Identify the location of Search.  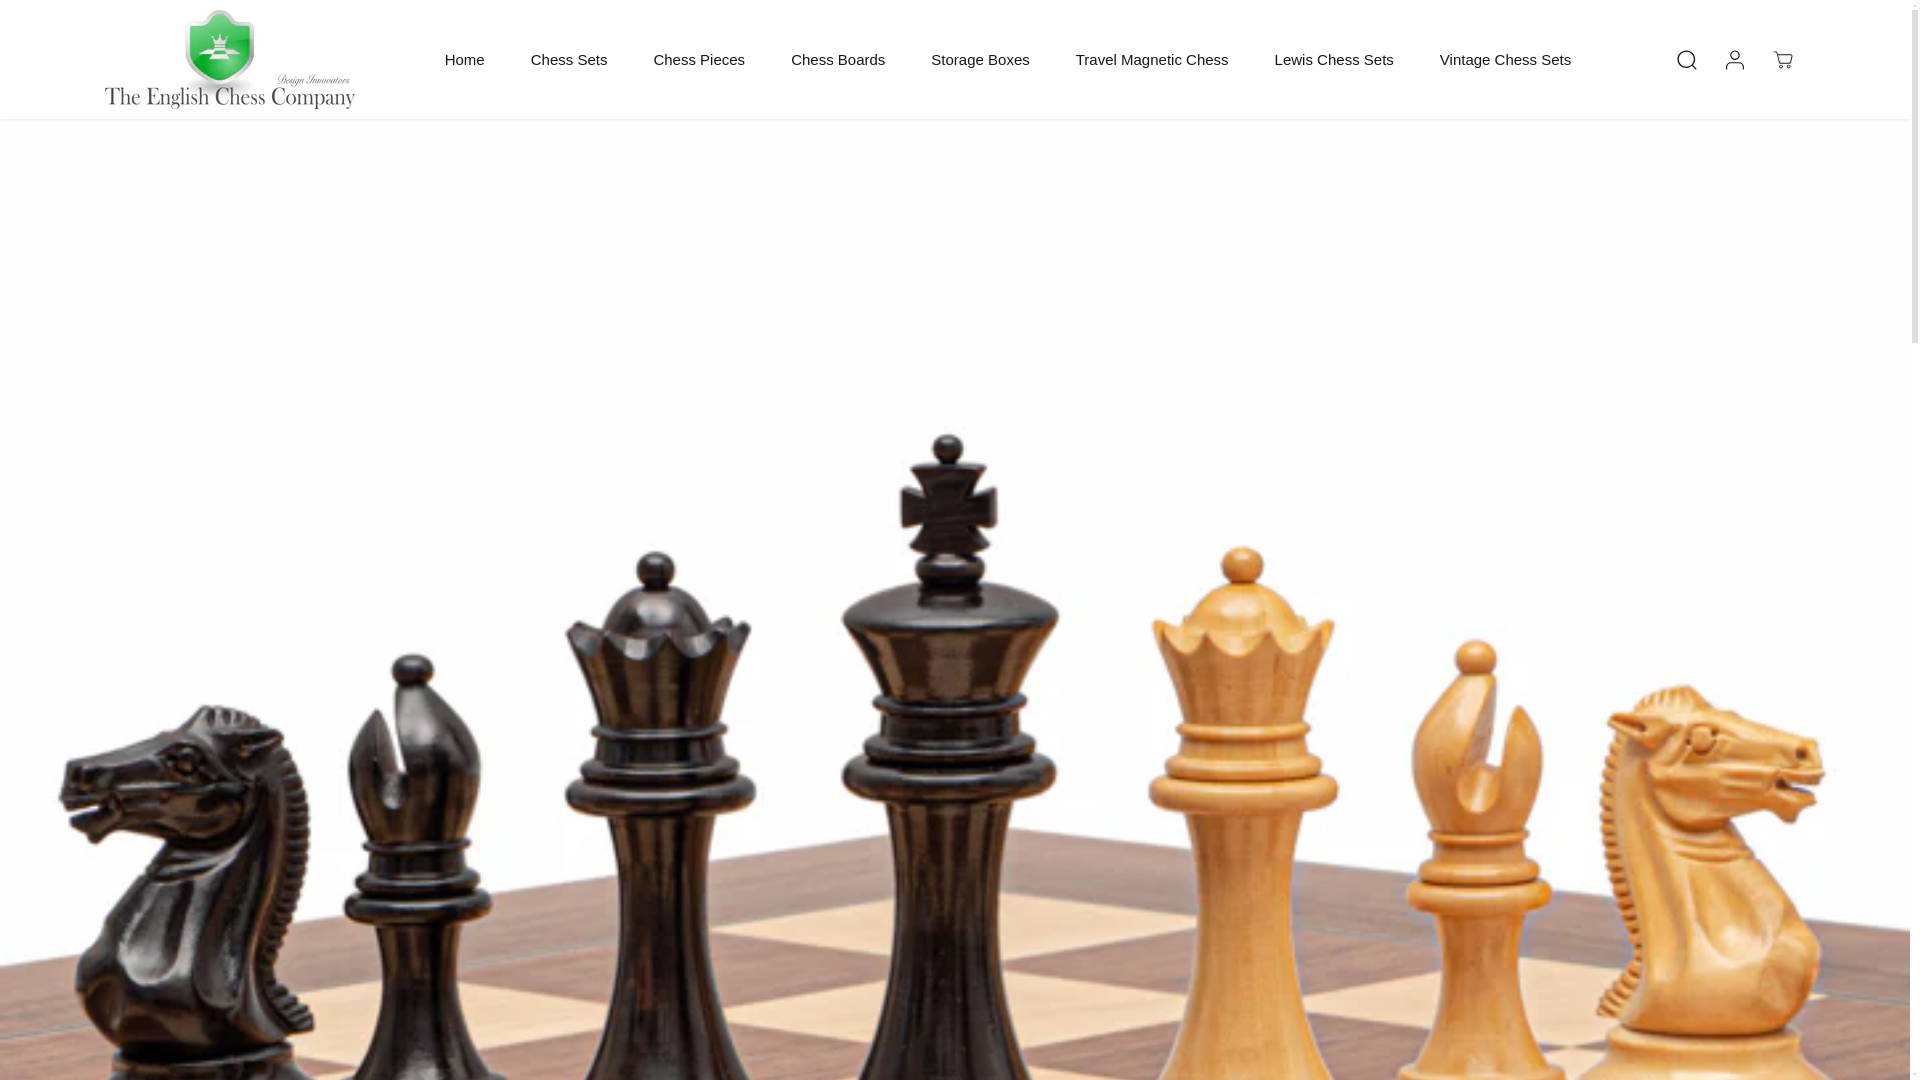
(1686, 60).